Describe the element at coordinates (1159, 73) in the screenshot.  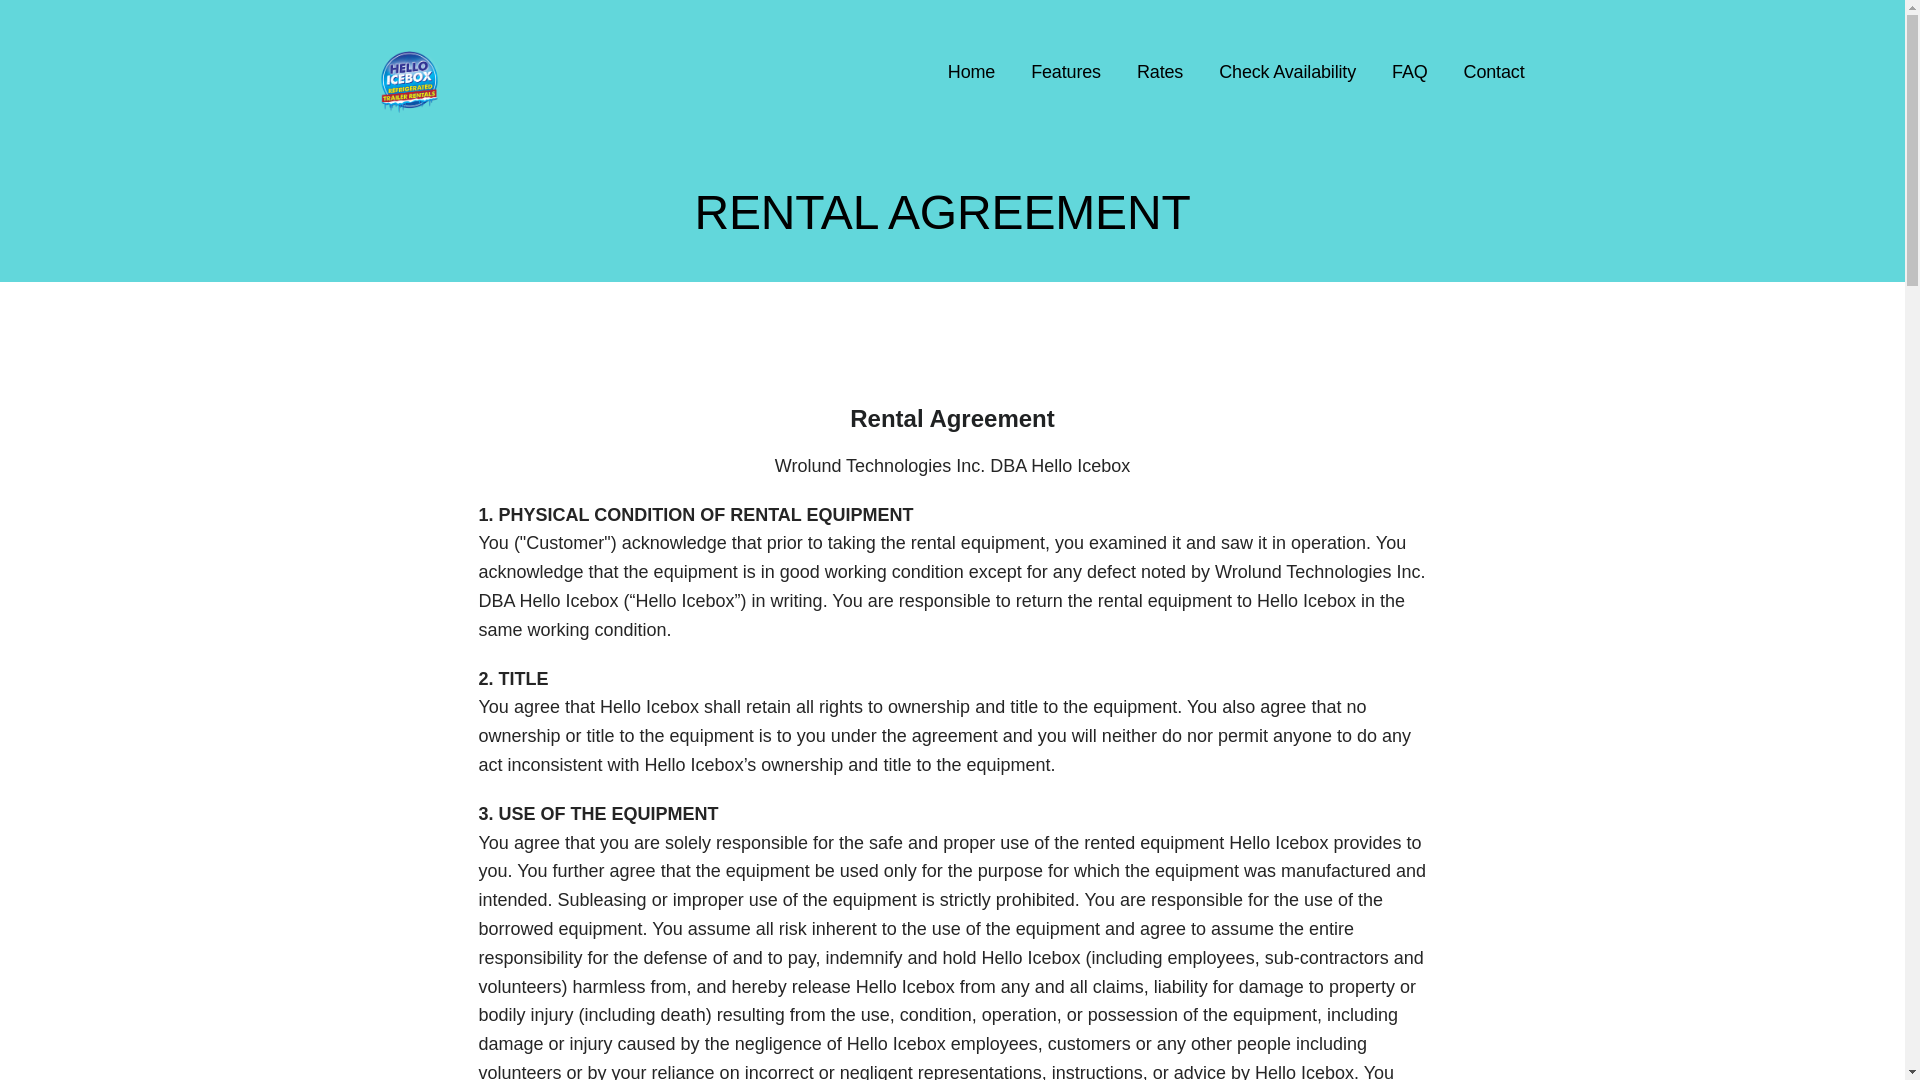
I see `Rates` at that location.